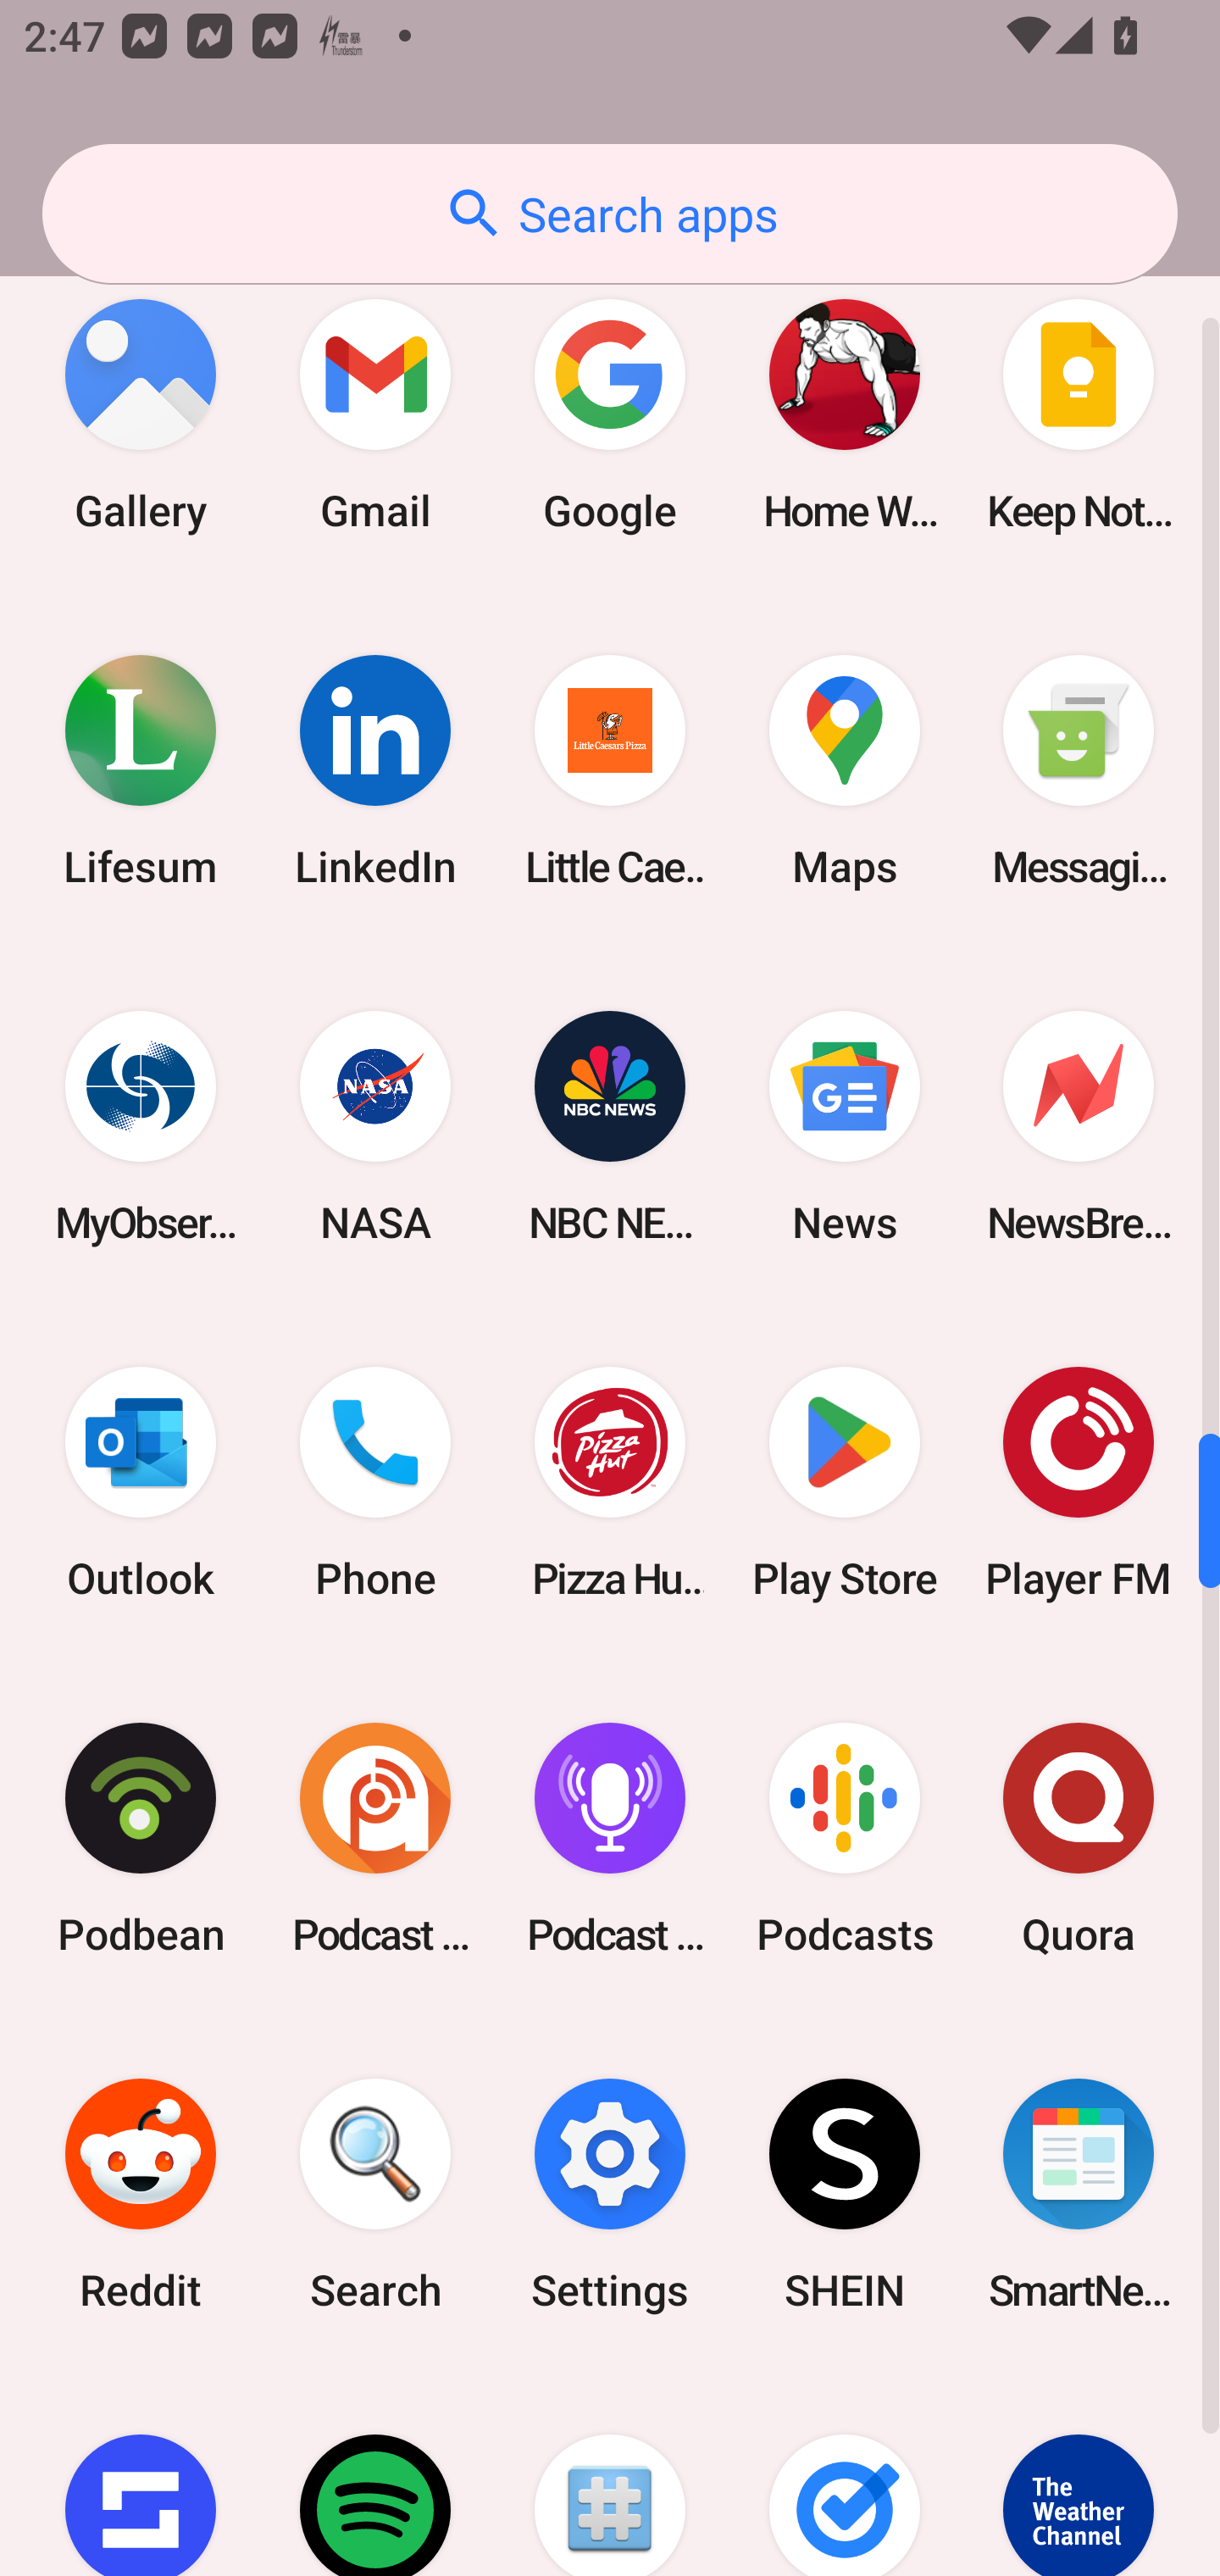 The width and height of the screenshot is (1220, 2576). Describe the element at coordinates (610, 769) in the screenshot. I see `Little Caesars Pizza` at that location.